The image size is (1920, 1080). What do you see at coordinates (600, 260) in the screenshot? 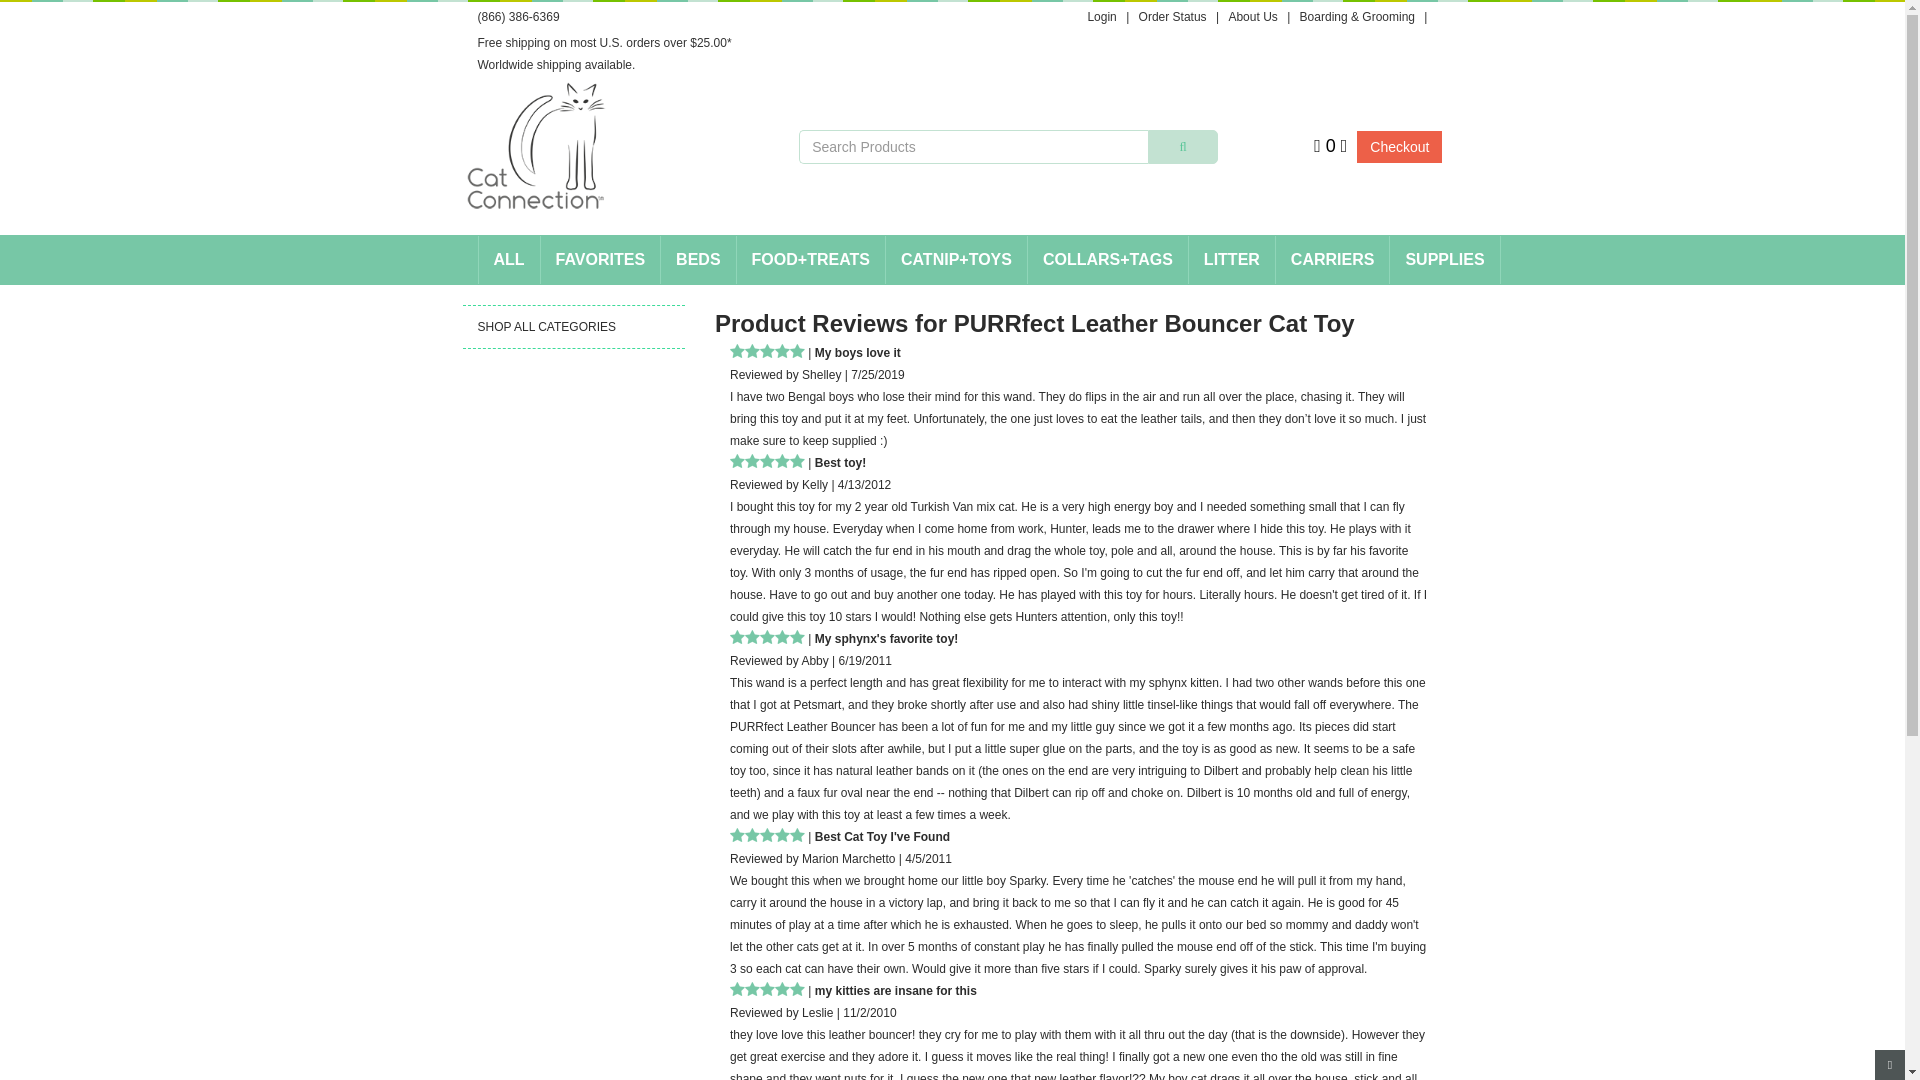
I see `FAVORITES` at bounding box center [600, 260].